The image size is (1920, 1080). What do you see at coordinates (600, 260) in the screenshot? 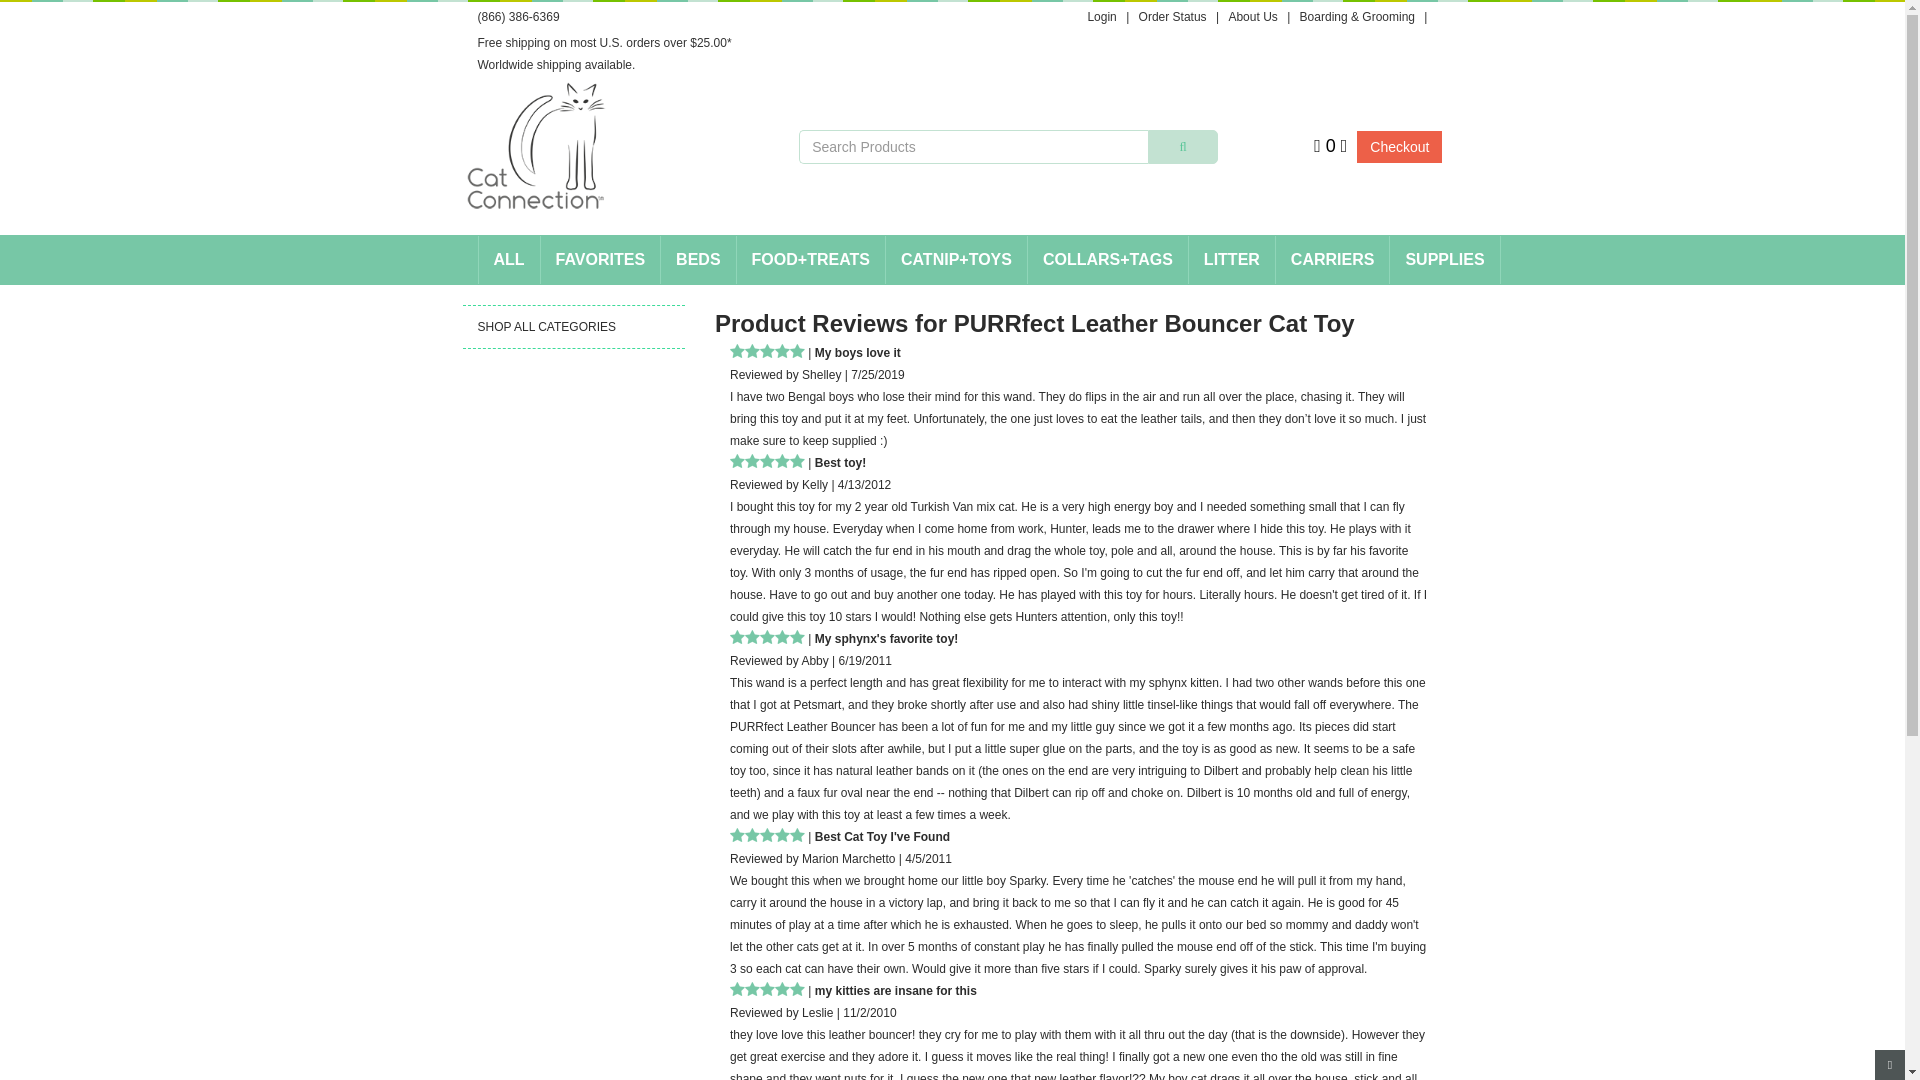
I see `FAVORITES` at bounding box center [600, 260].